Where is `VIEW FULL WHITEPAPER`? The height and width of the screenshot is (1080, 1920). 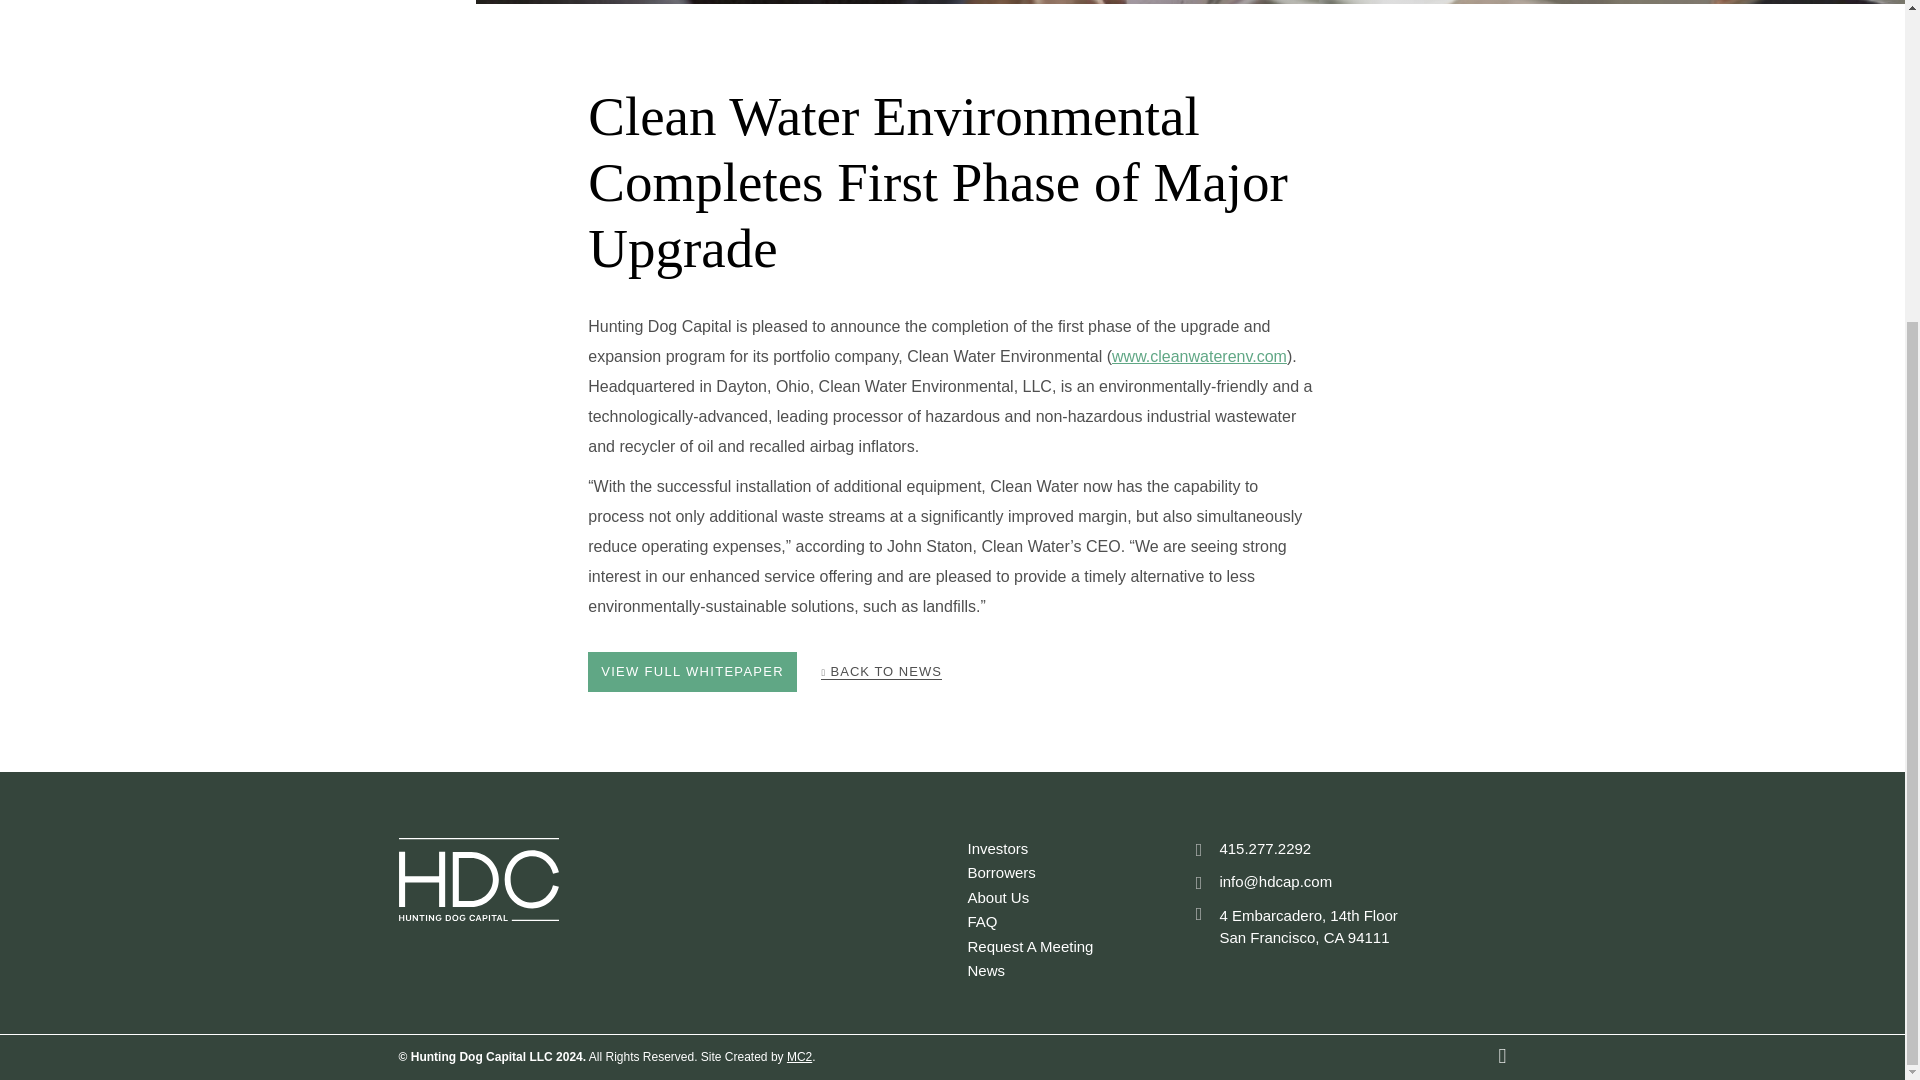
VIEW FULL WHITEPAPER is located at coordinates (692, 672).